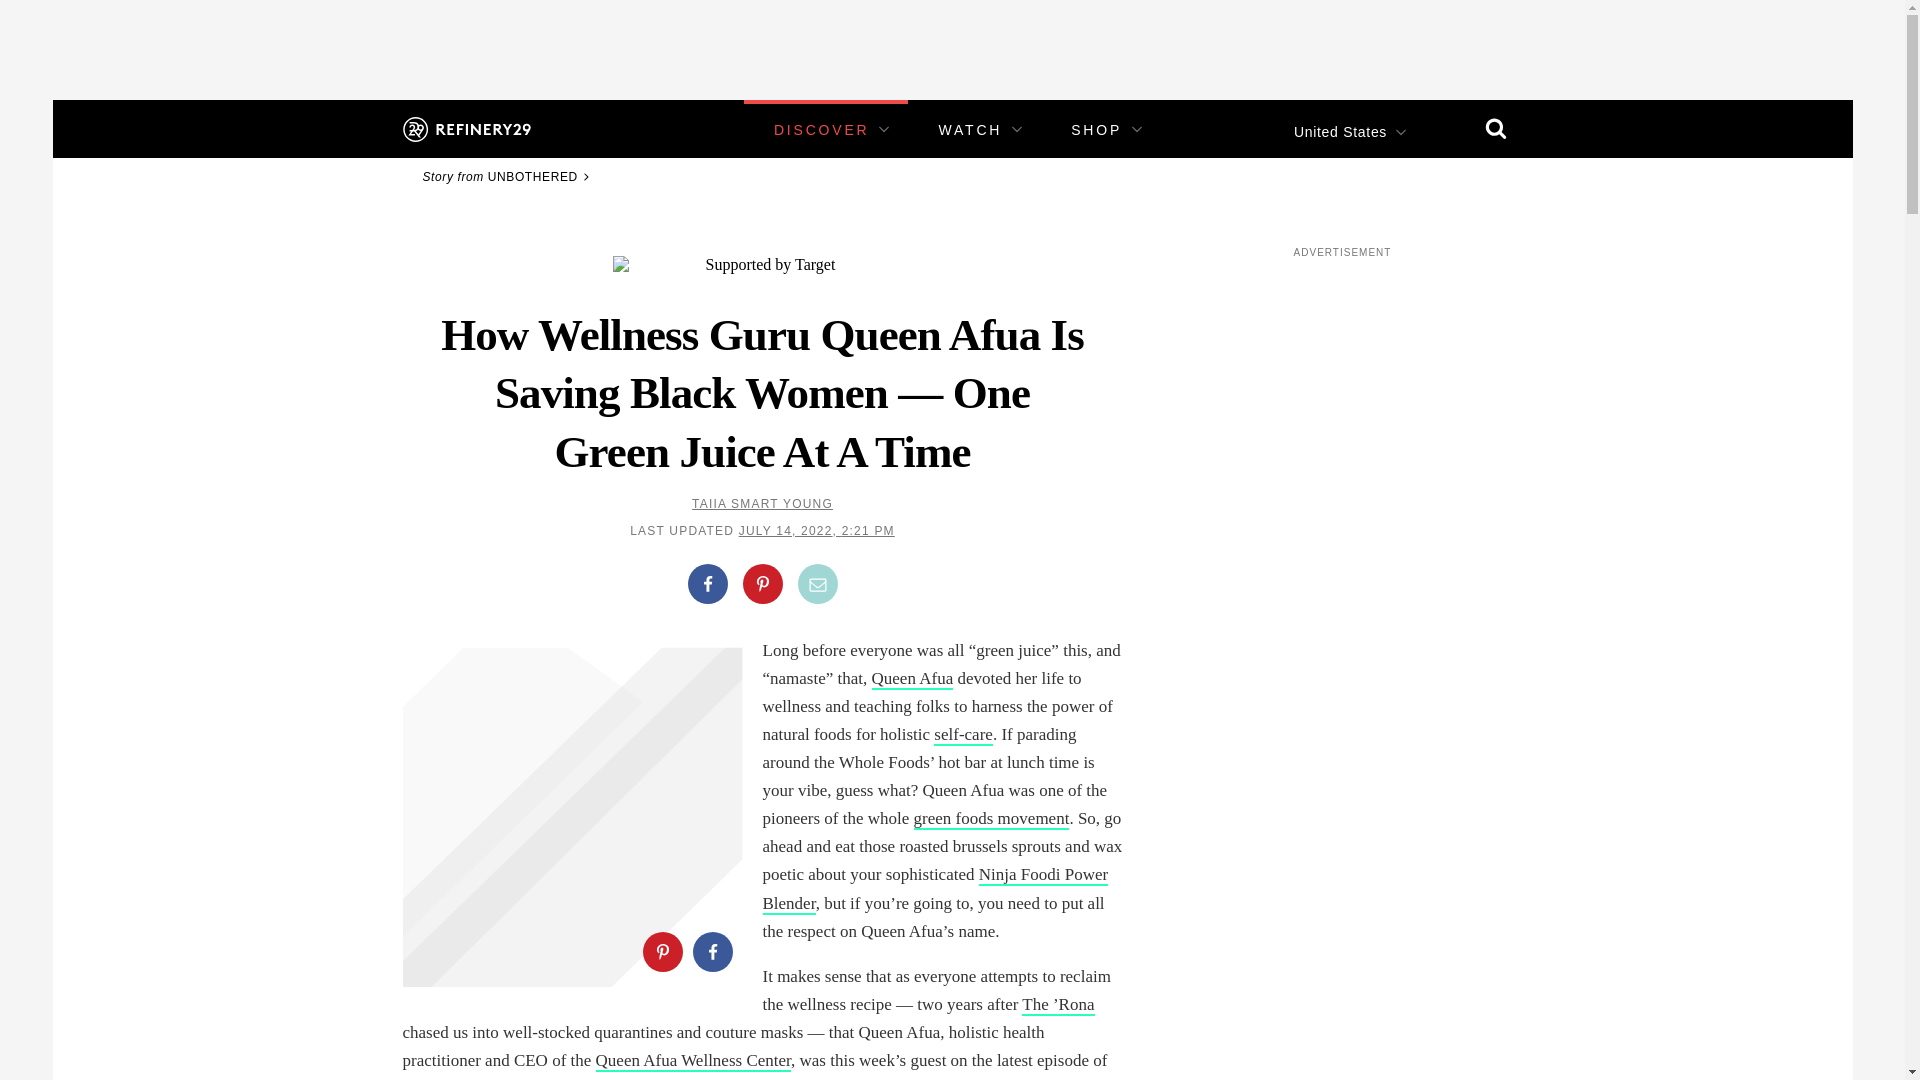  What do you see at coordinates (962, 735) in the screenshot?
I see `self-care` at bounding box center [962, 735].